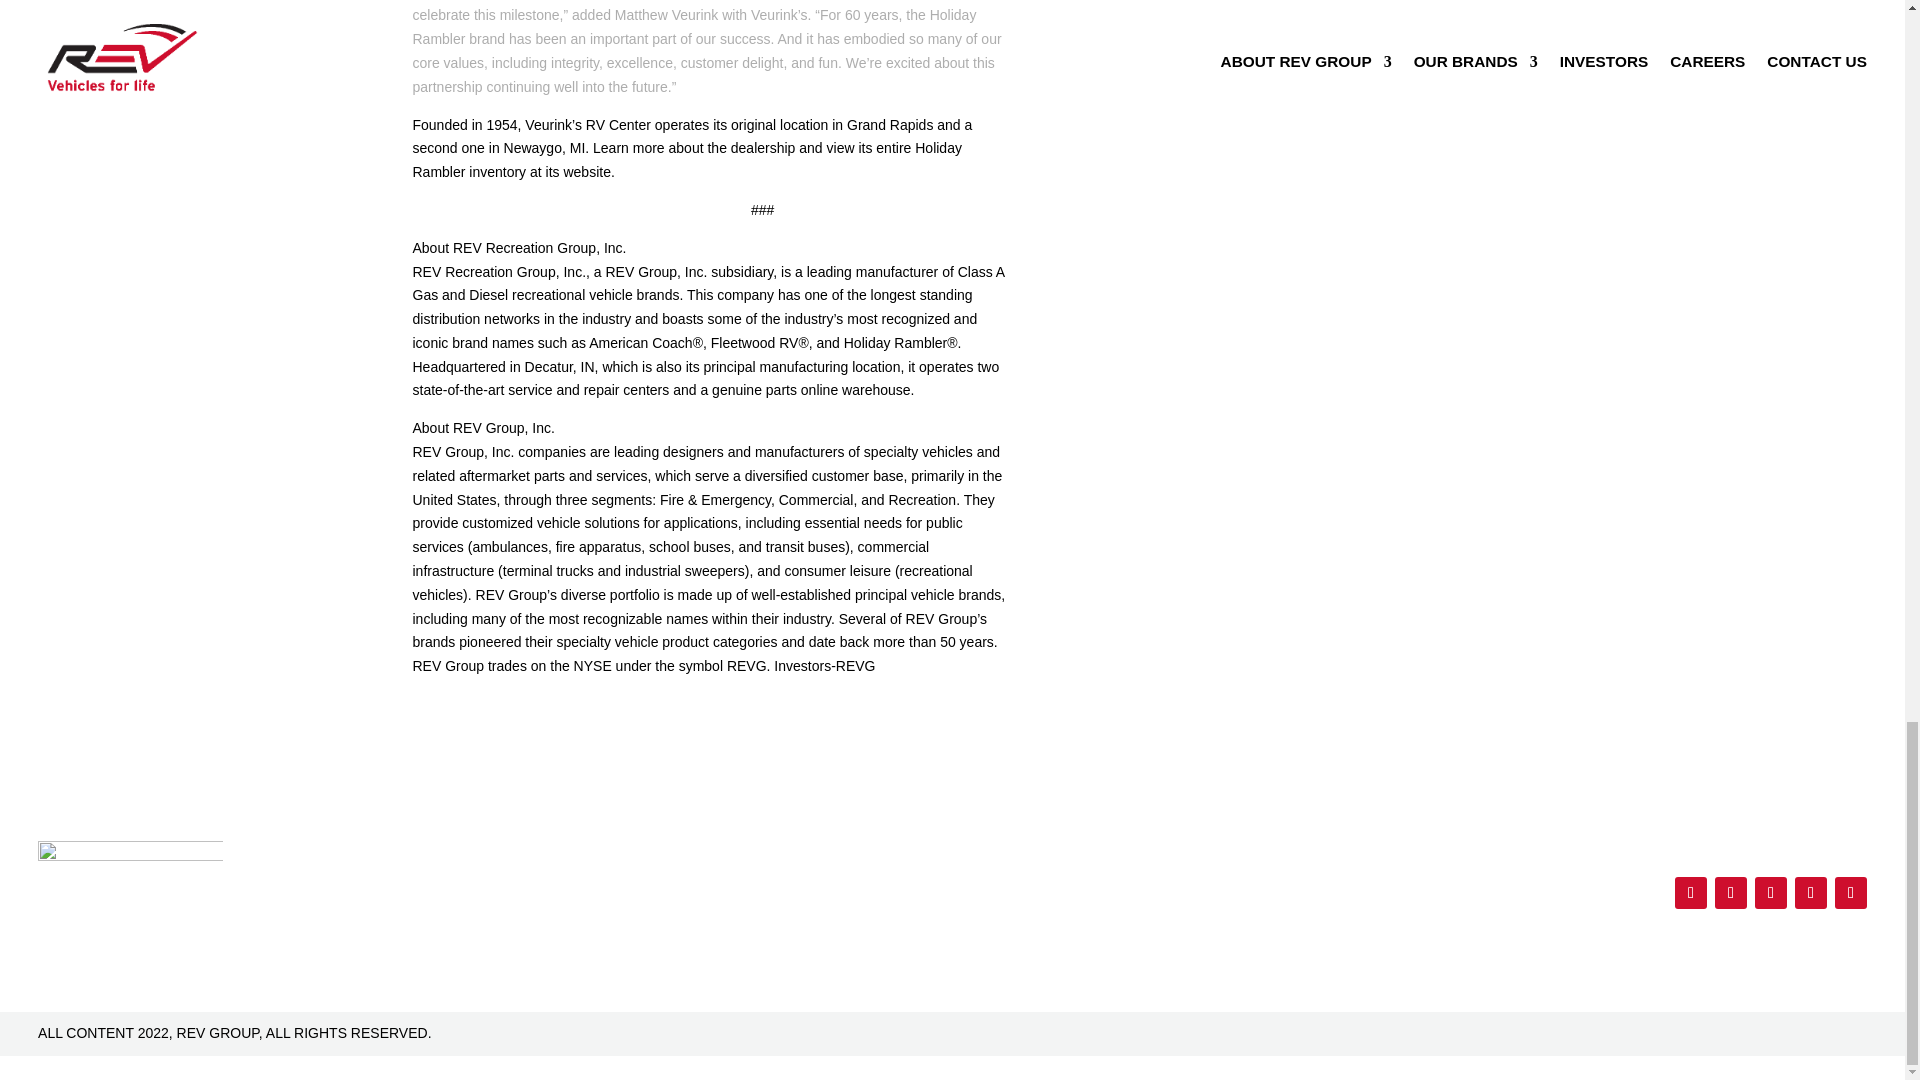  Describe the element at coordinates (1811, 892) in the screenshot. I see `Follow on Youtube` at that location.